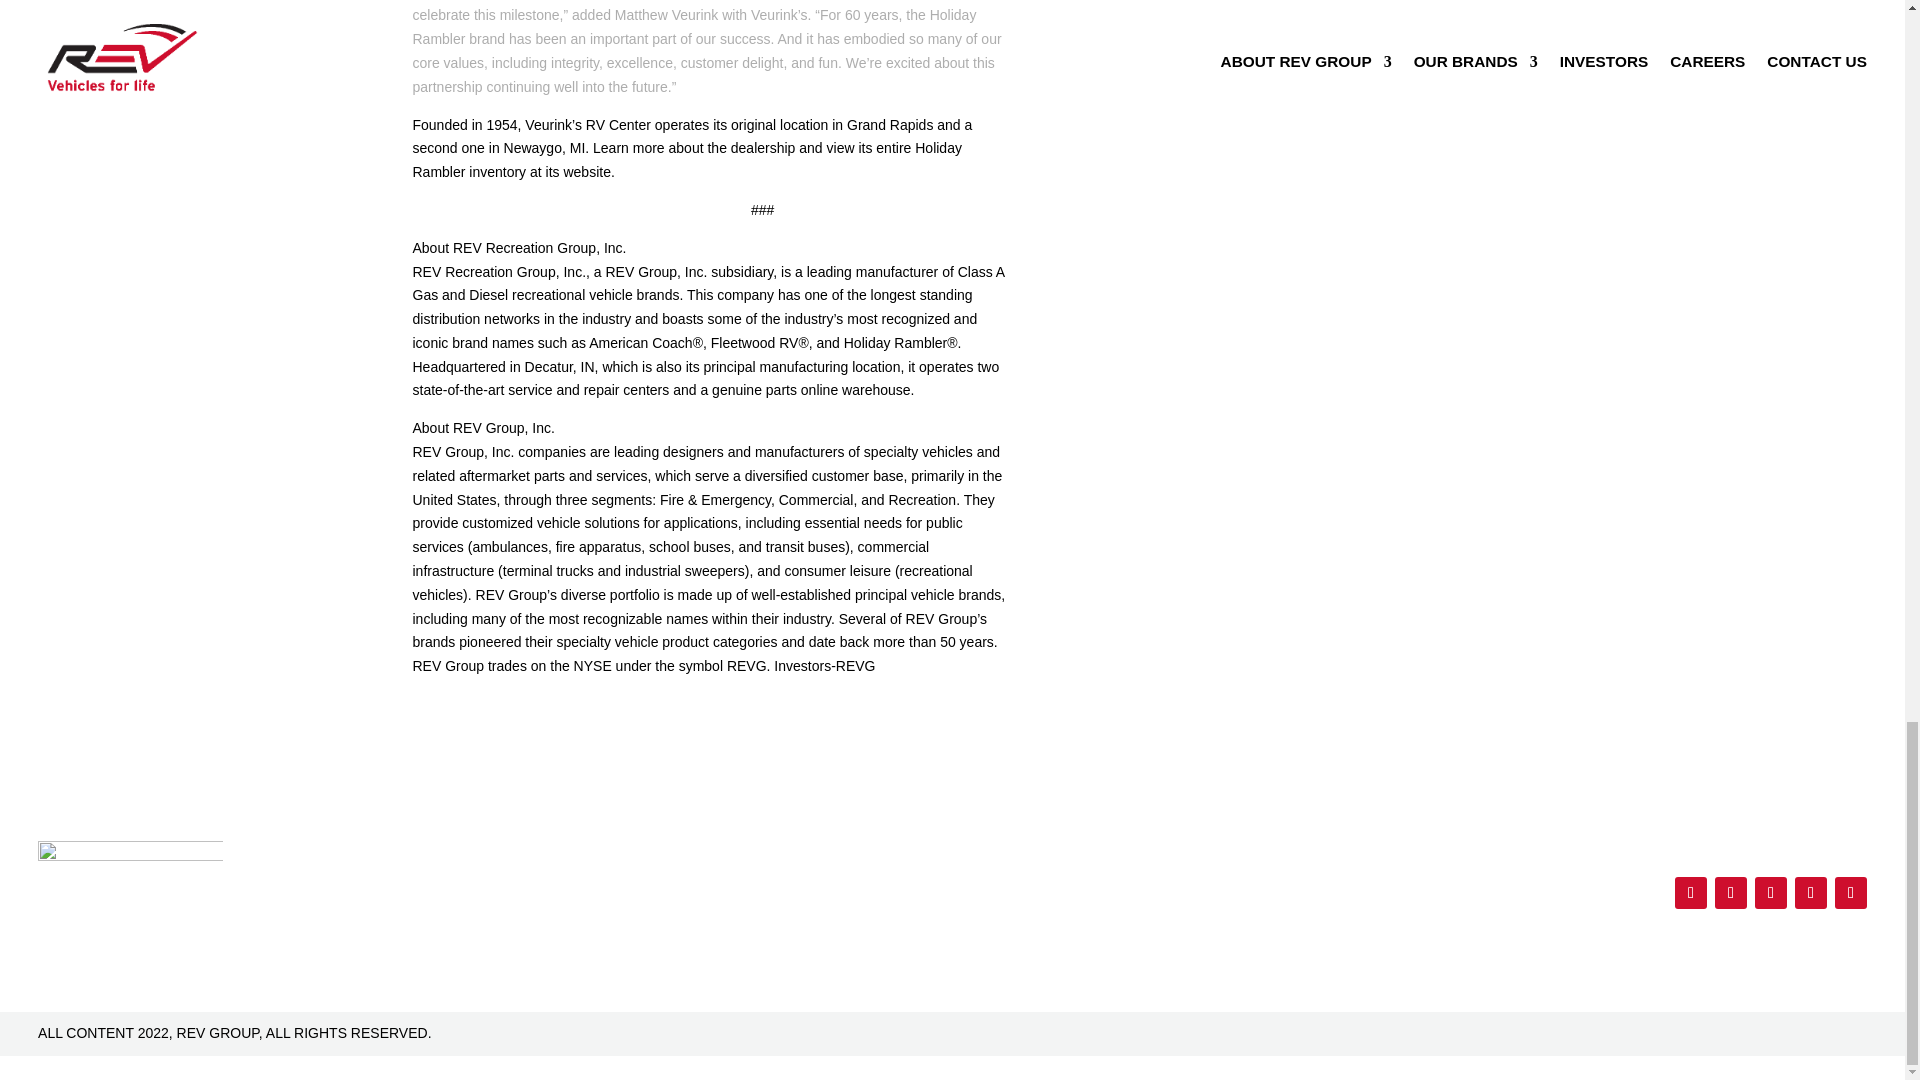  Describe the element at coordinates (1811, 892) in the screenshot. I see `Follow on Youtube` at that location.